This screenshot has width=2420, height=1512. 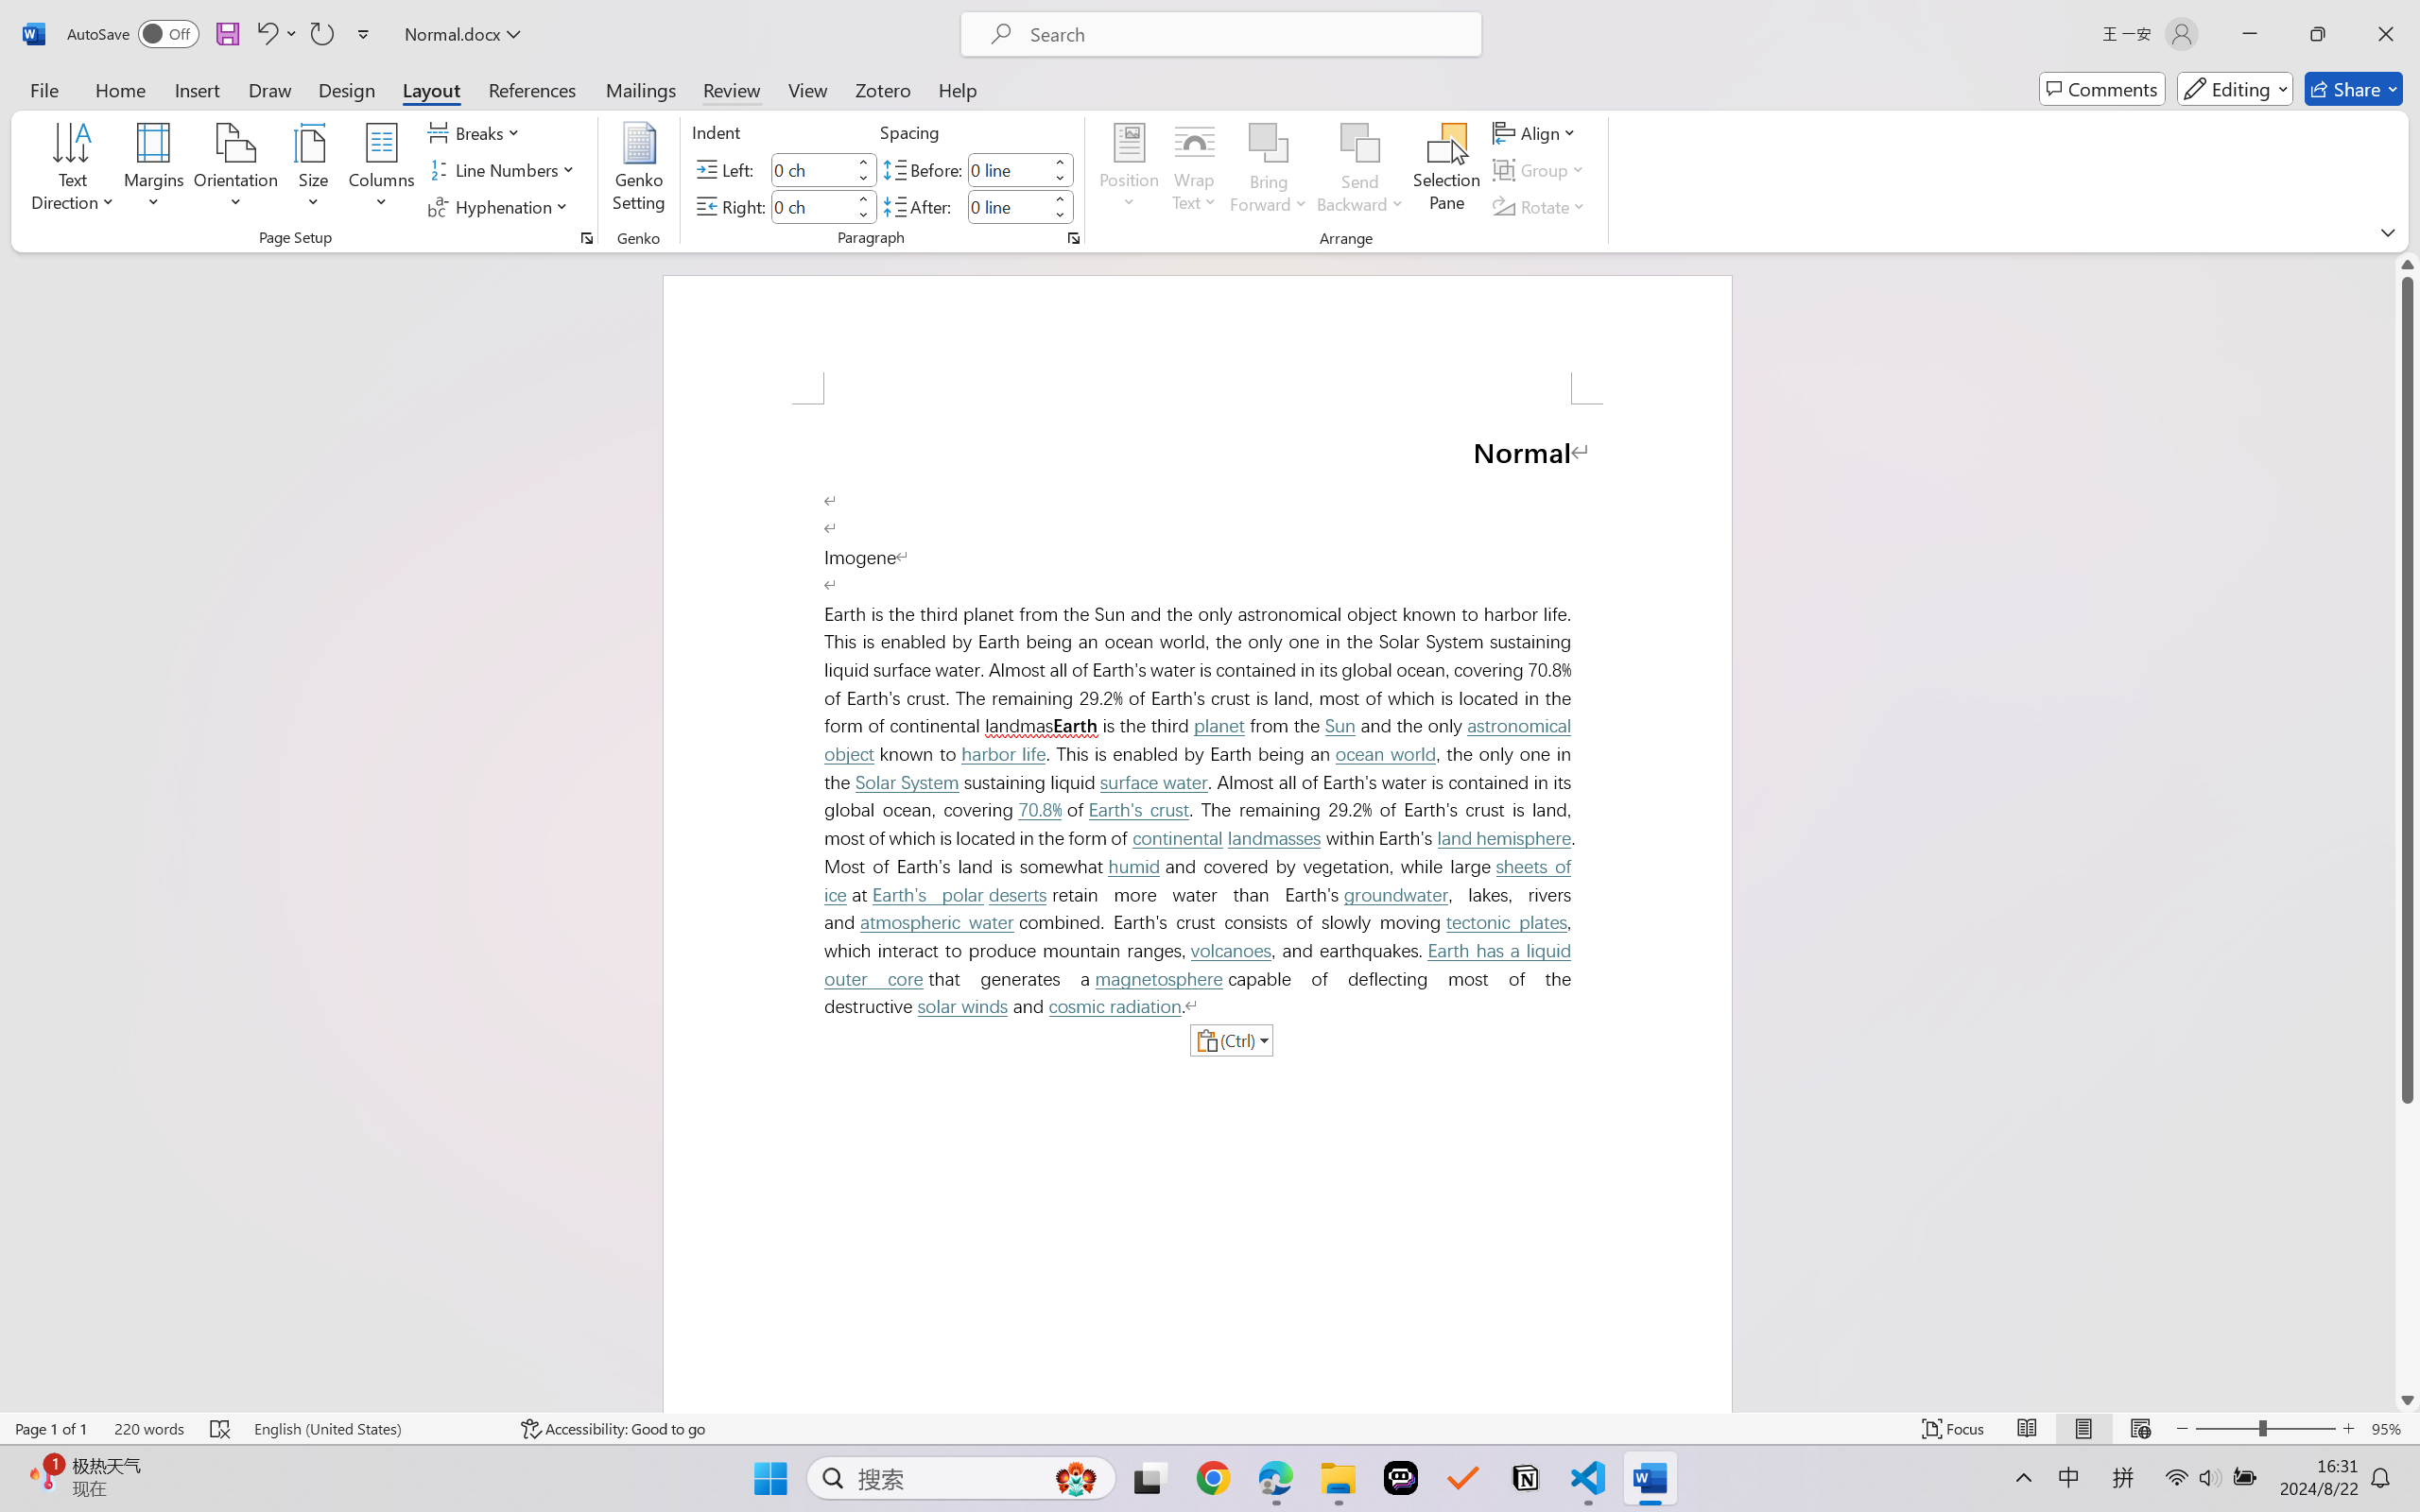 I want to click on tectonic plates, so click(x=1507, y=922).